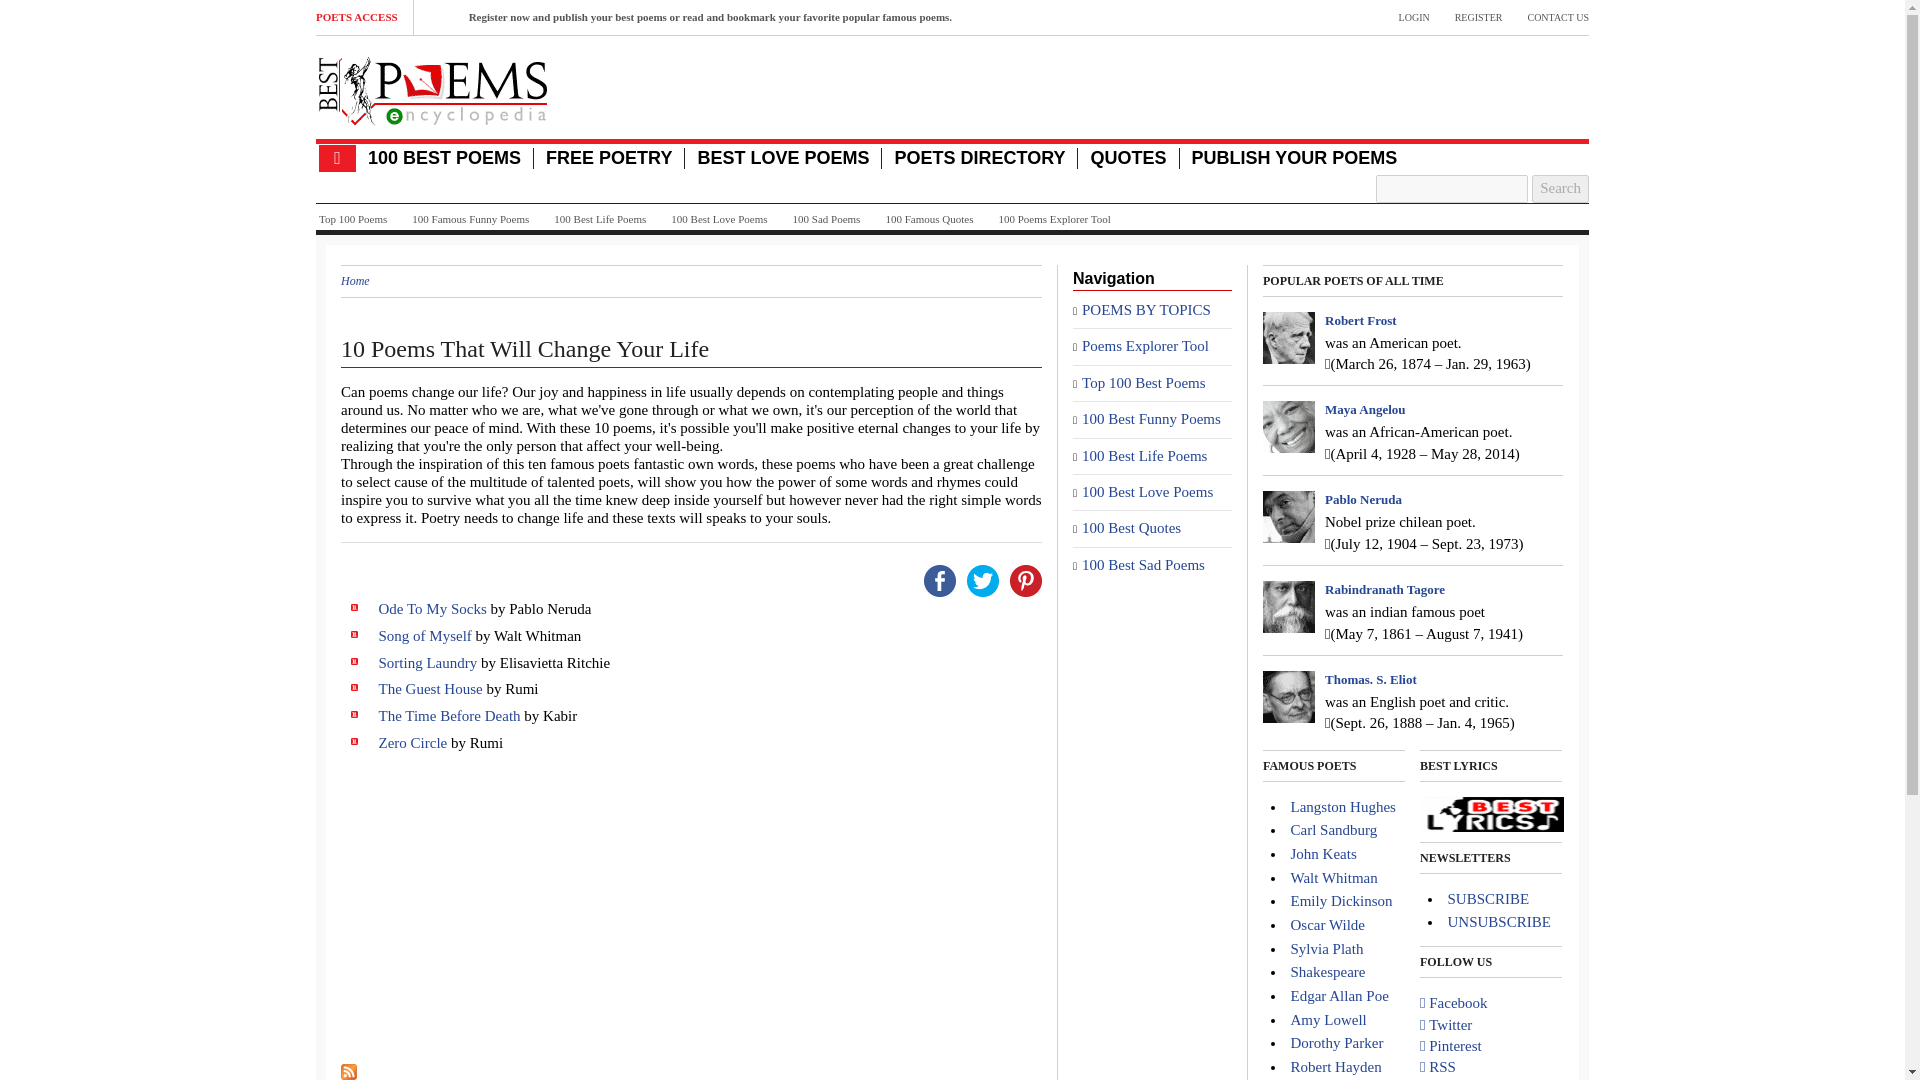 This screenshot has height=1080, width=1920. I want to click on 100 Best Life Poems, so click(600, 219).